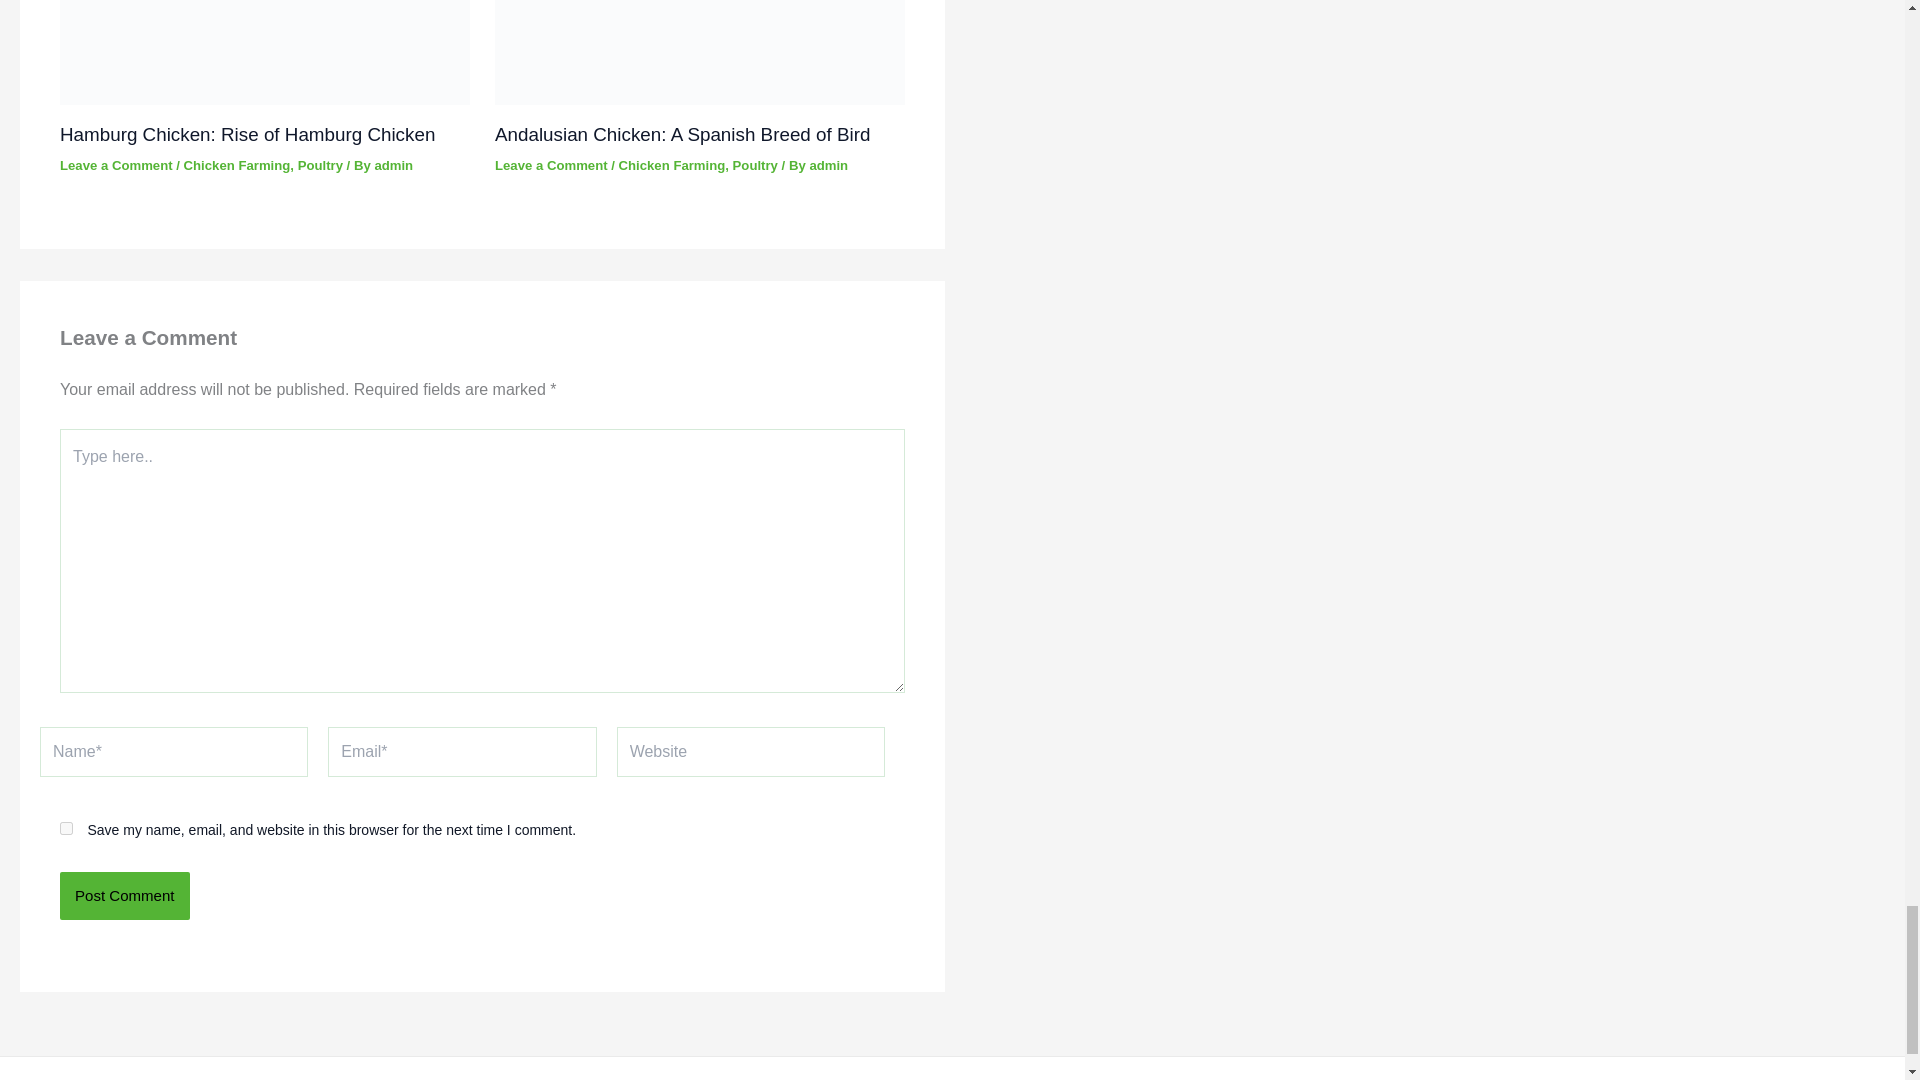 The image size is (1920, 1080). What do you see at coordinates (124, 896) in the screenshot?
I see `Post Comment` at bounding box center [124, 896].